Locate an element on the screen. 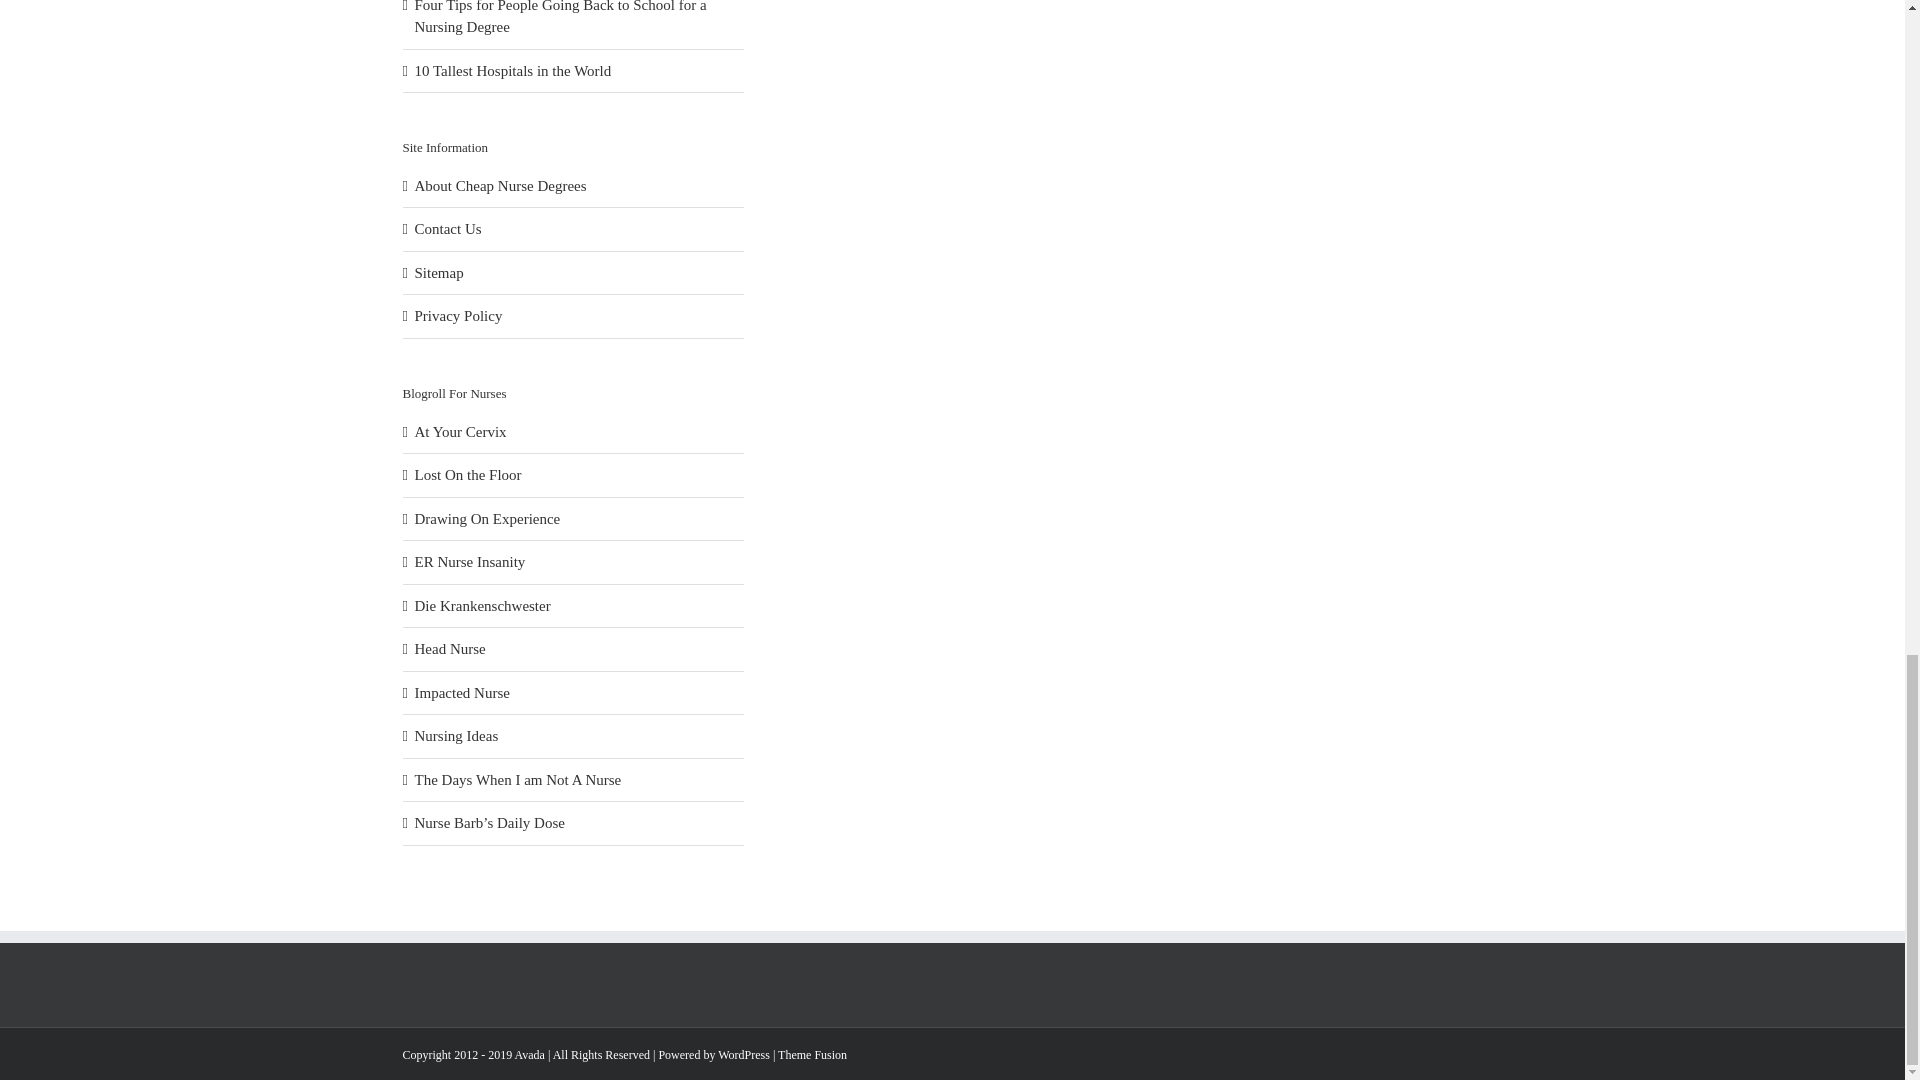 The height and width of the screenshot is (1080, 1920). ER Nurse Insanity is located at coordinates (469, 562).